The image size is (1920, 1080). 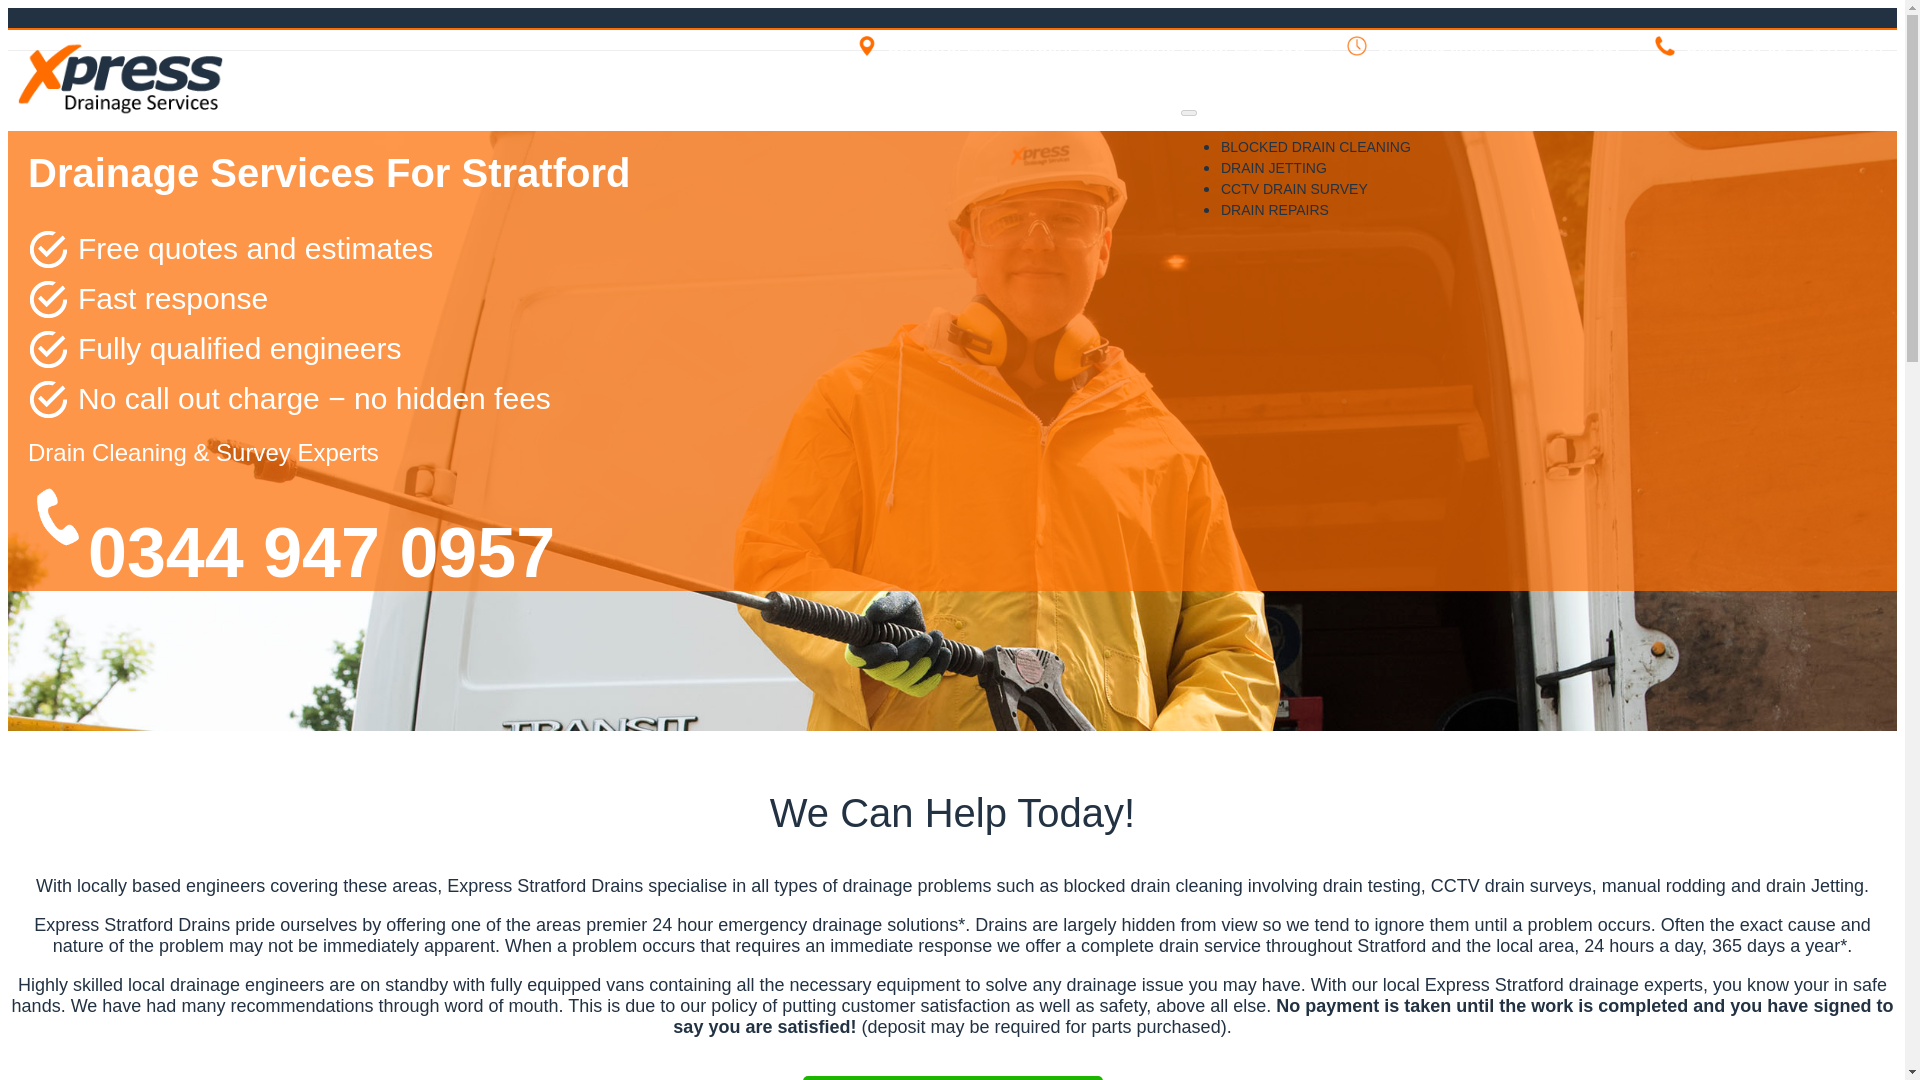 What do you see at coordinates (1274, 210) in the screenshot?
I see `DRAIN REPAIRS` at bounding box center [1274, 210].